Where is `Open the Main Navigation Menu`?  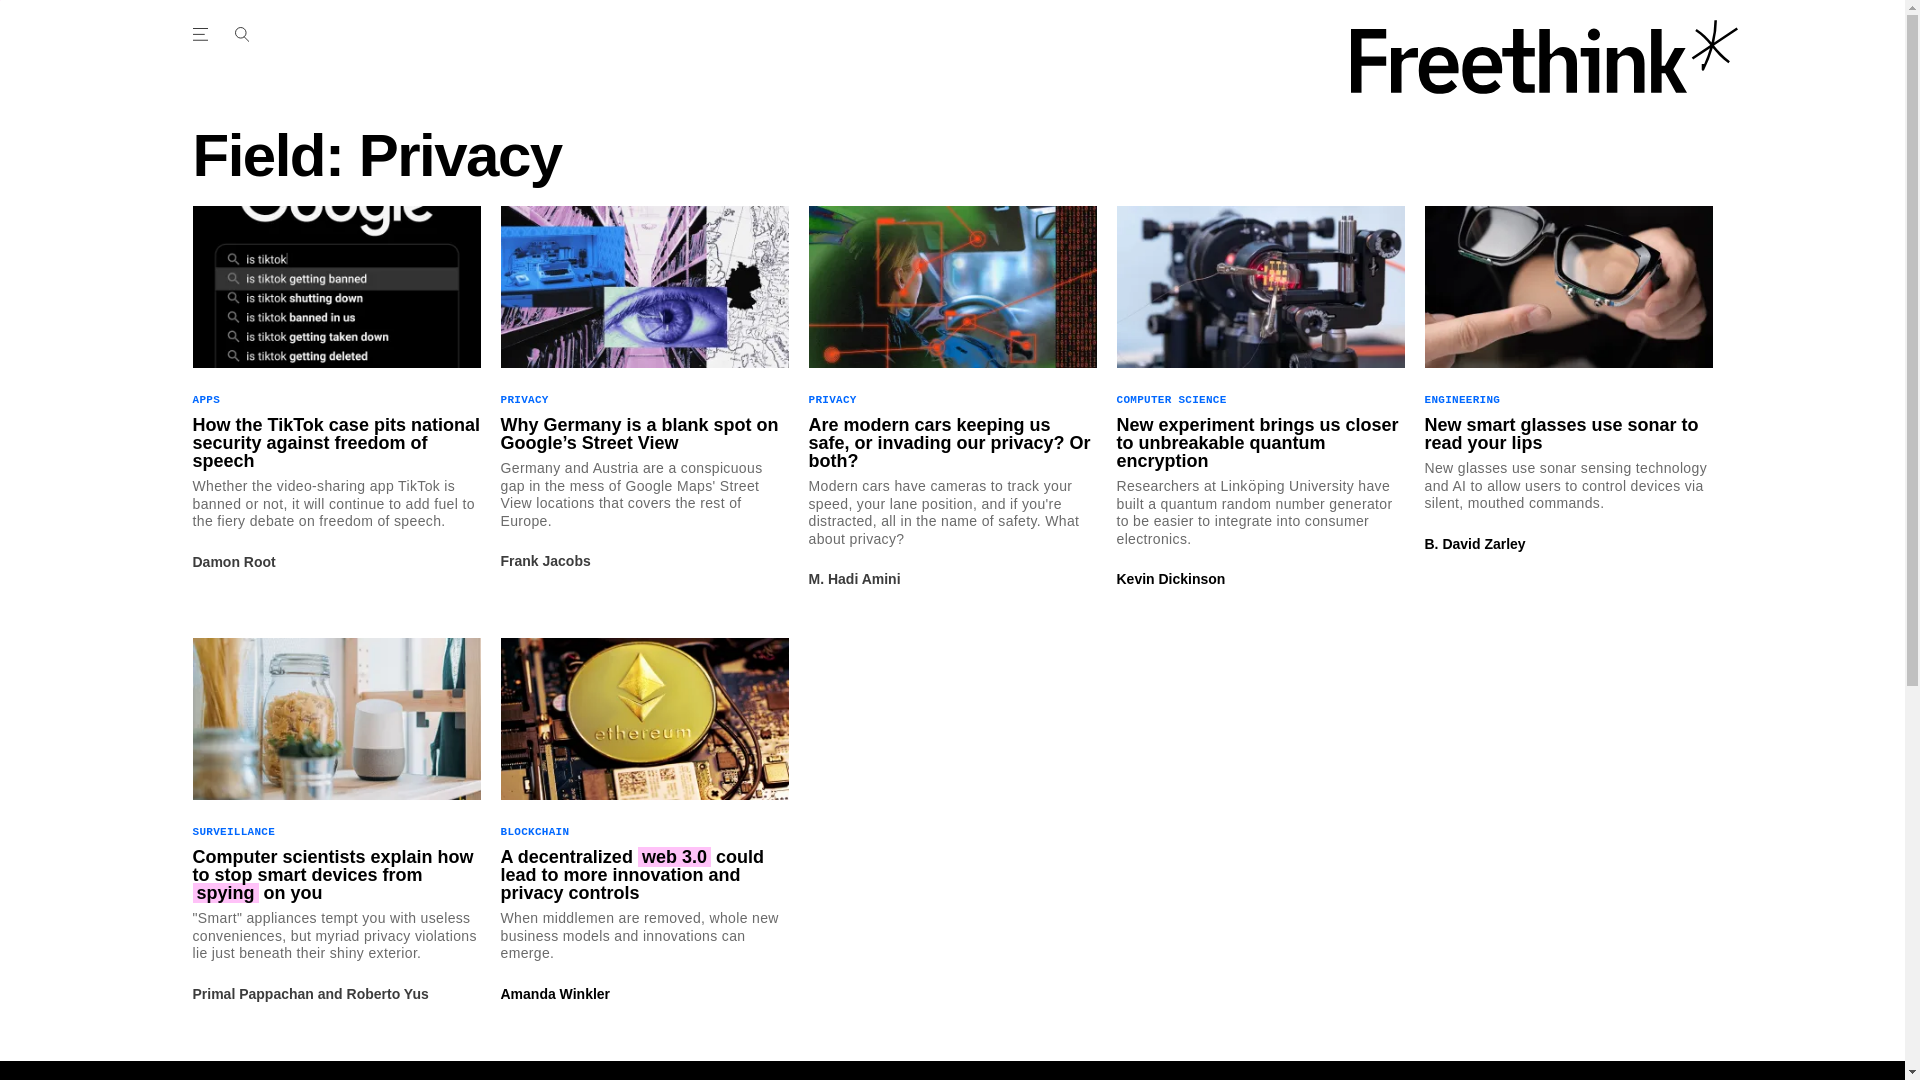 Open the Main Navigation Menu is located at coordinates (241, 34).